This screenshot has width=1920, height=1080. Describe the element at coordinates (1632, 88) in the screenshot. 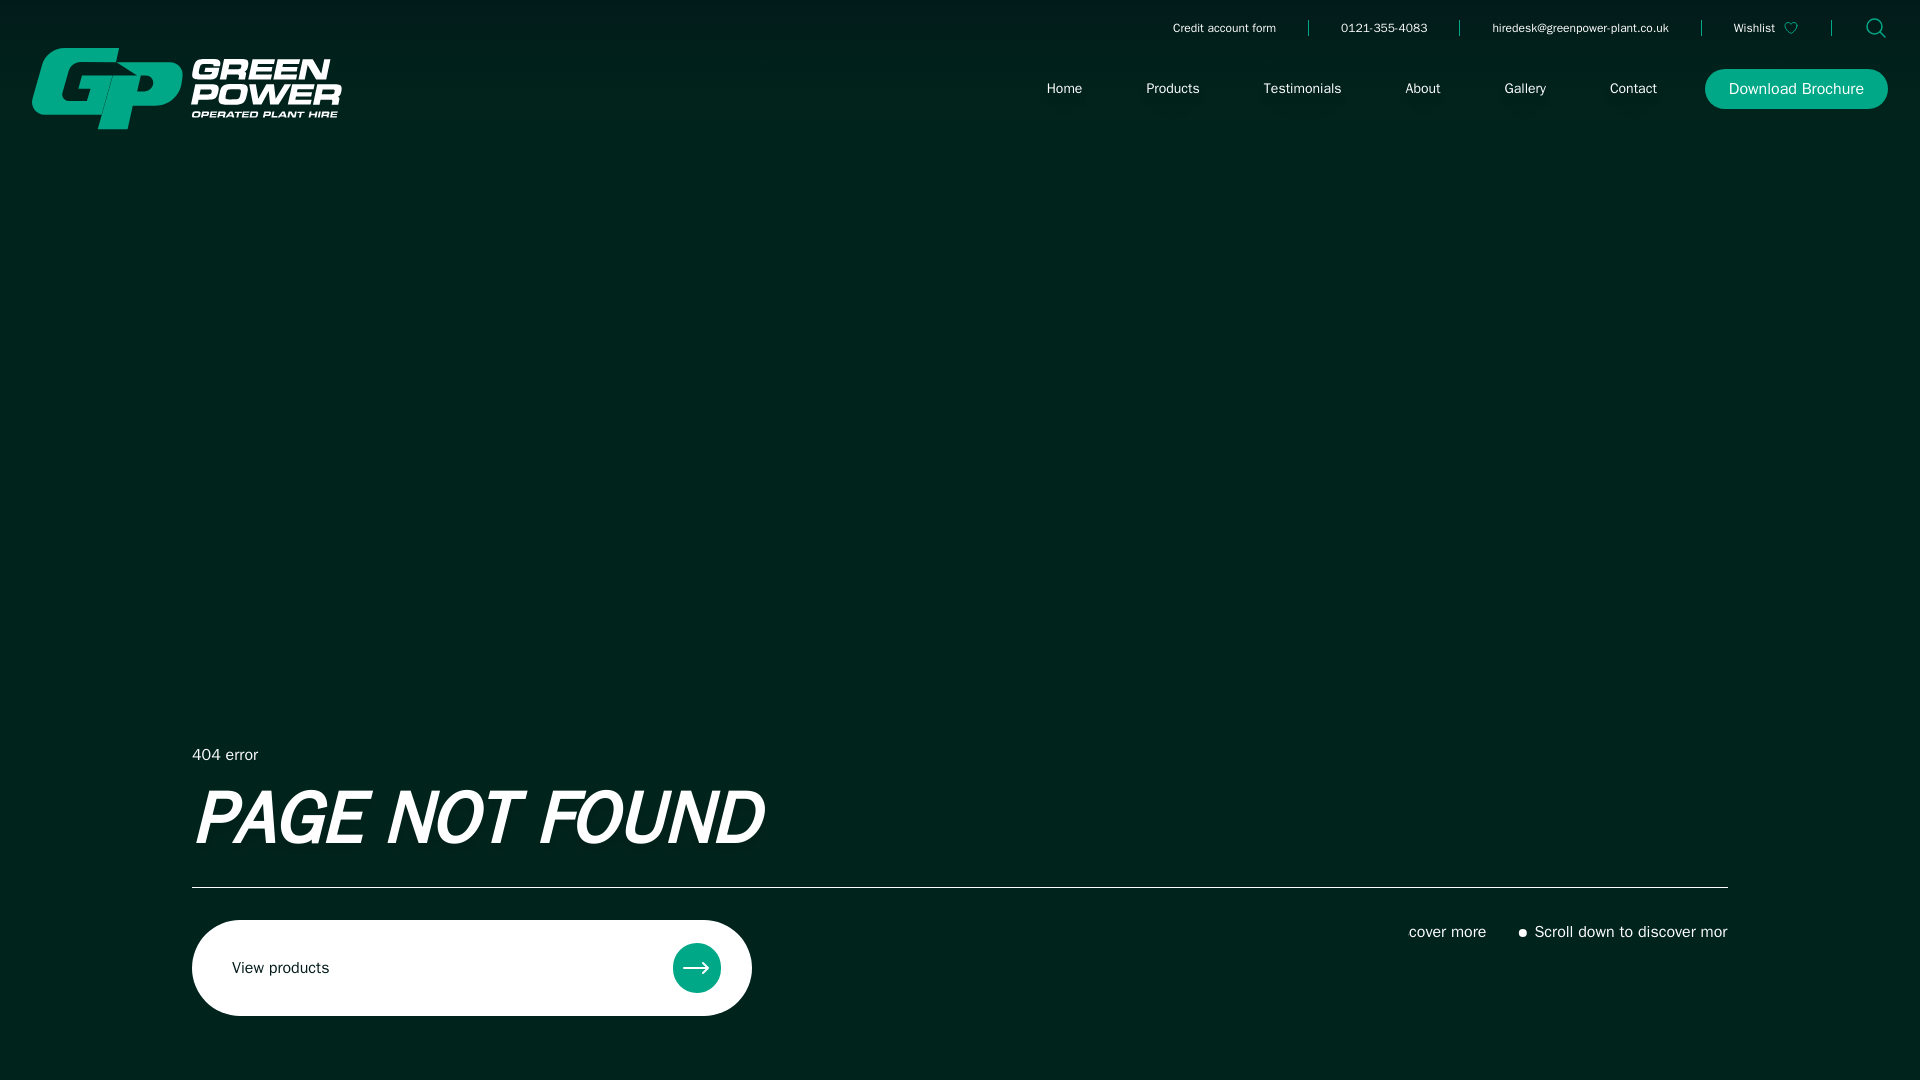

I see `Contact` at that location.